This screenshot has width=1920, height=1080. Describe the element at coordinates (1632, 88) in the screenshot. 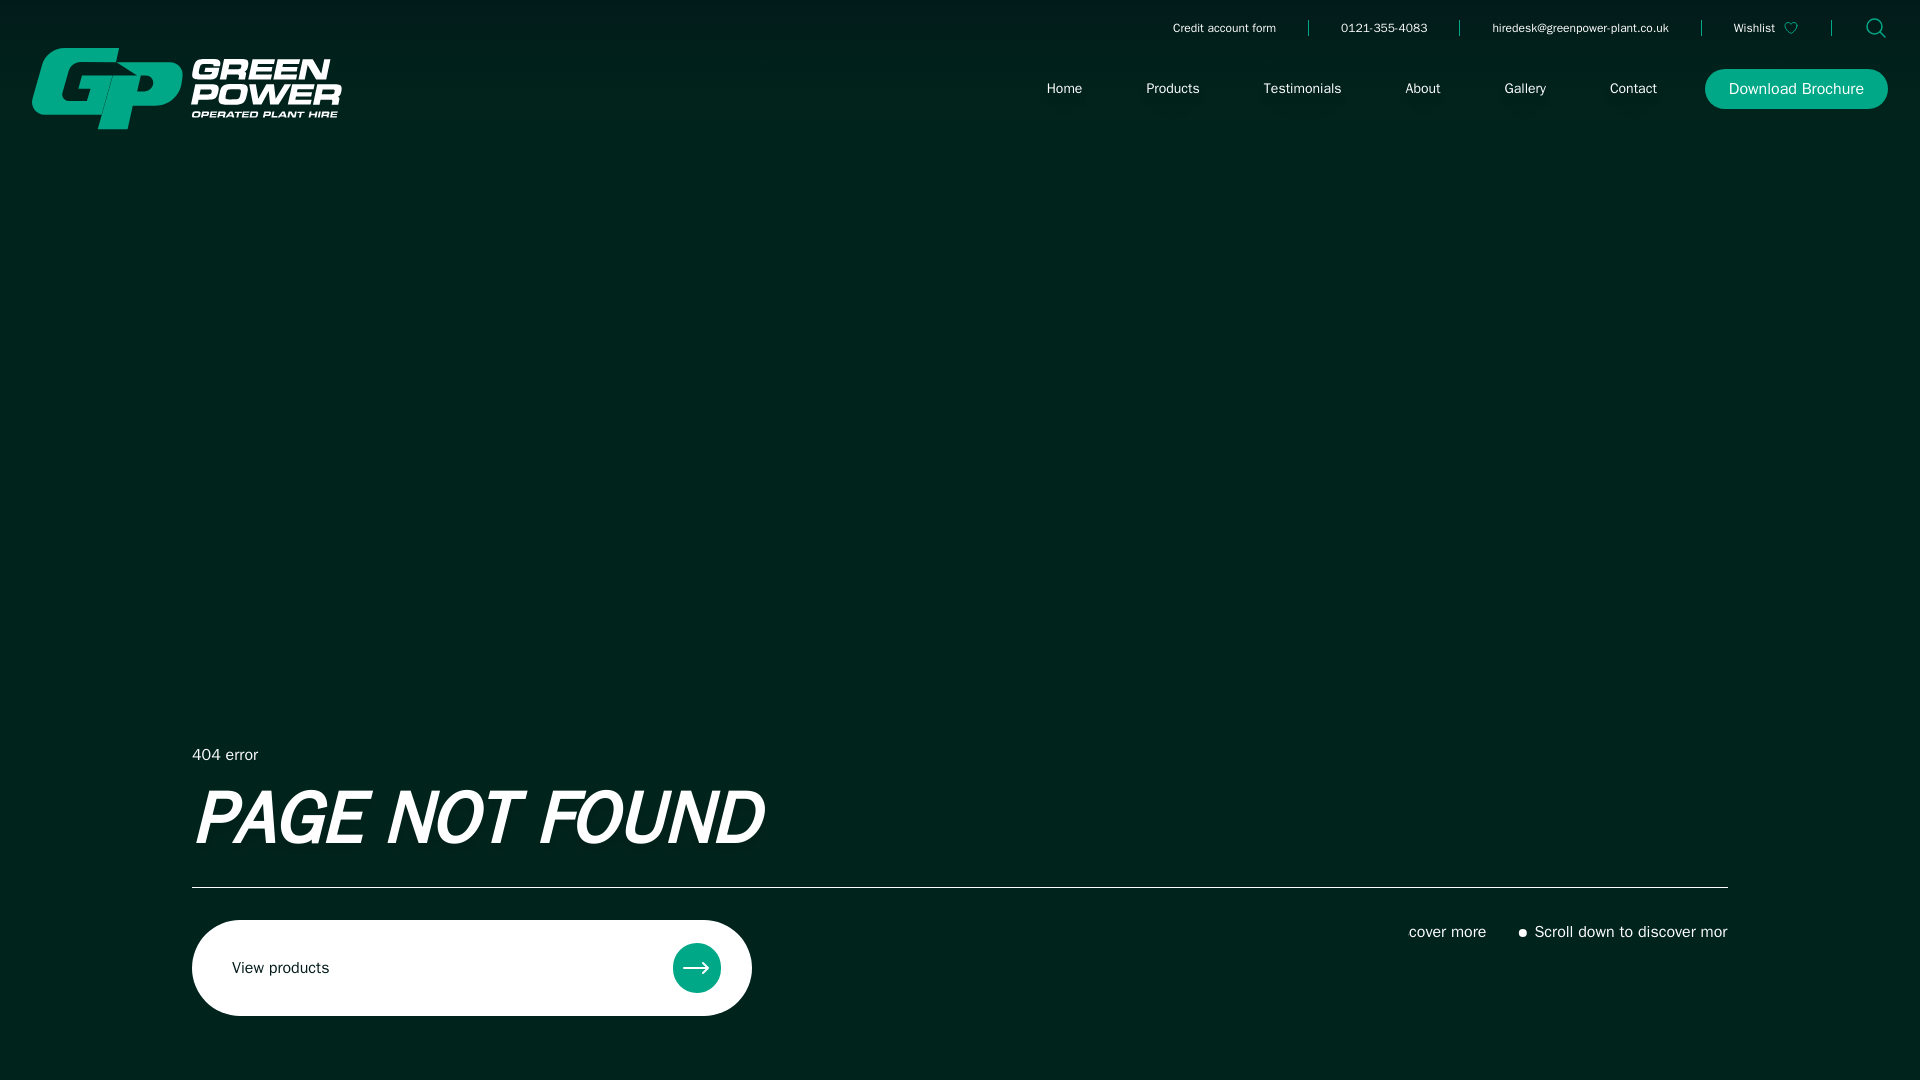

I see `Contact` at that location.